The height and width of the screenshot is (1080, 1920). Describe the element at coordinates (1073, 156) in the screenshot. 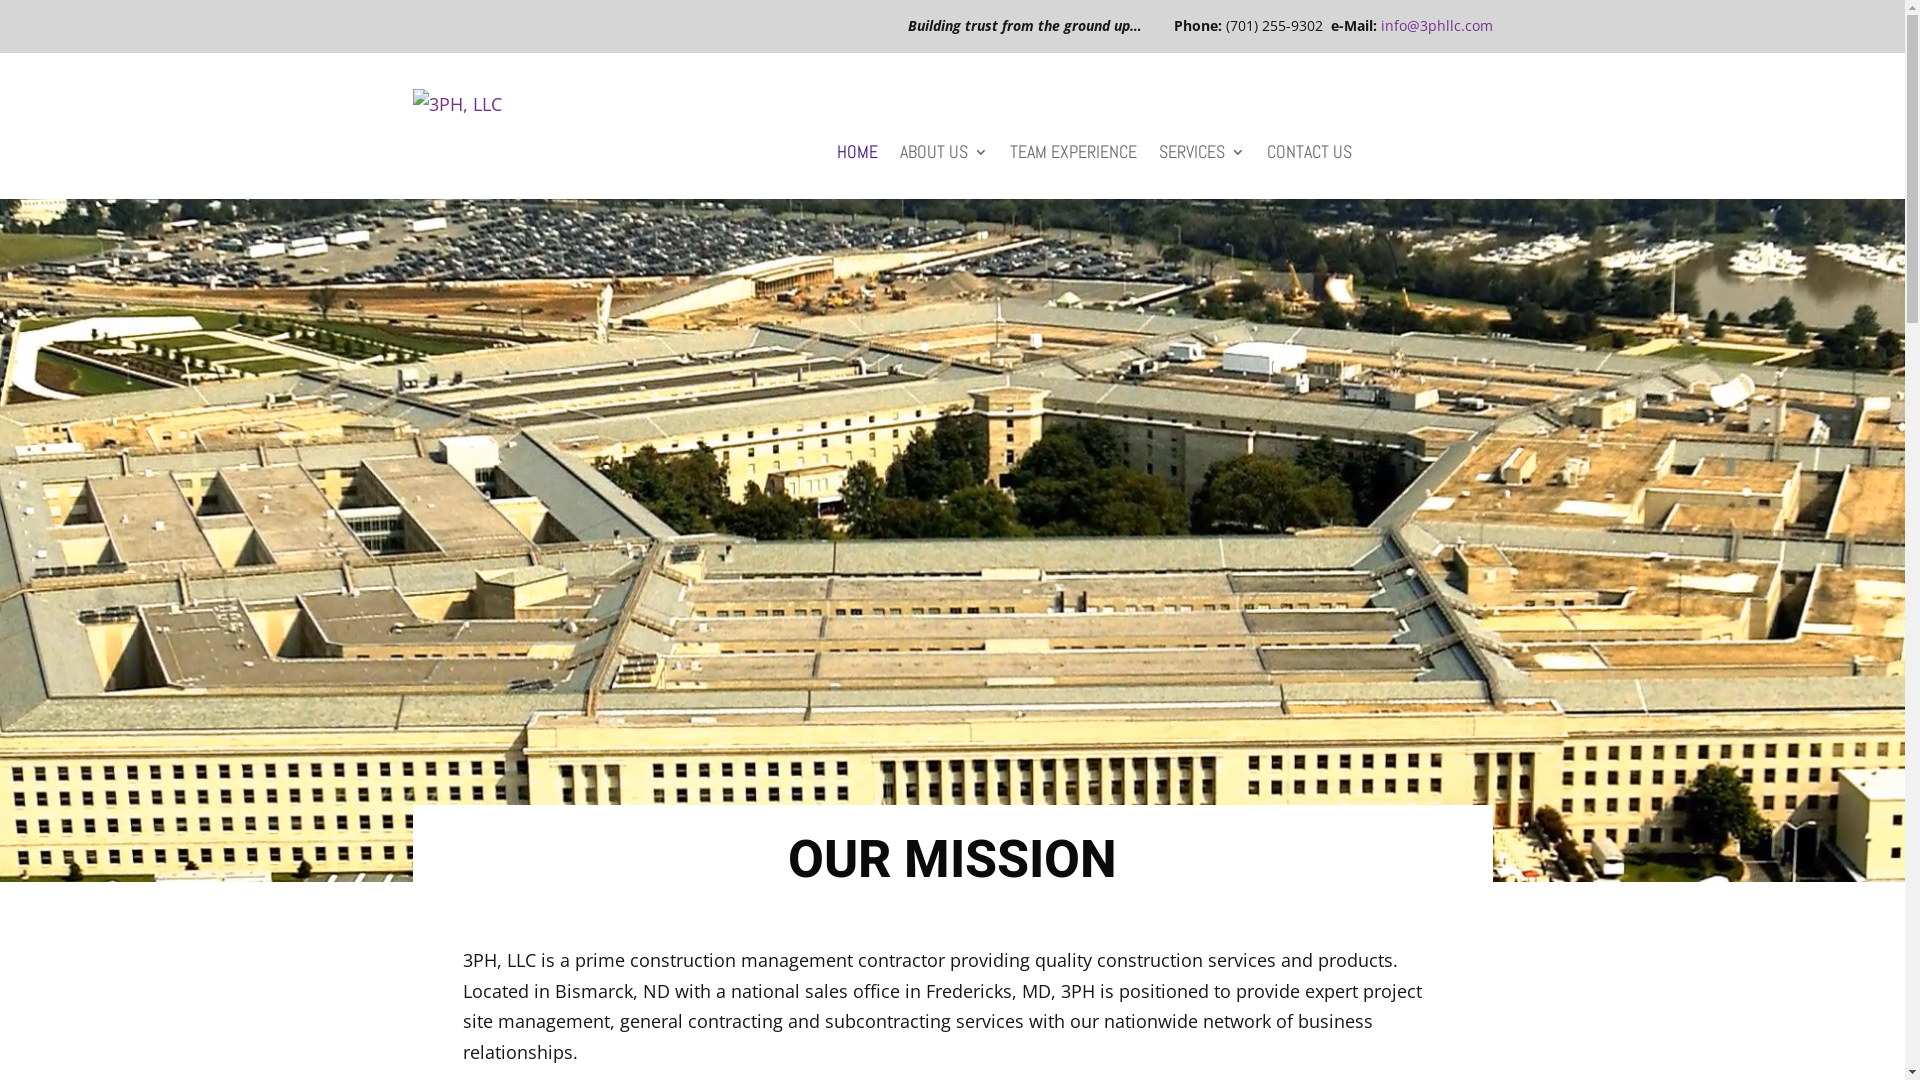

I see `TEAM EXPERIENCE` at that location.